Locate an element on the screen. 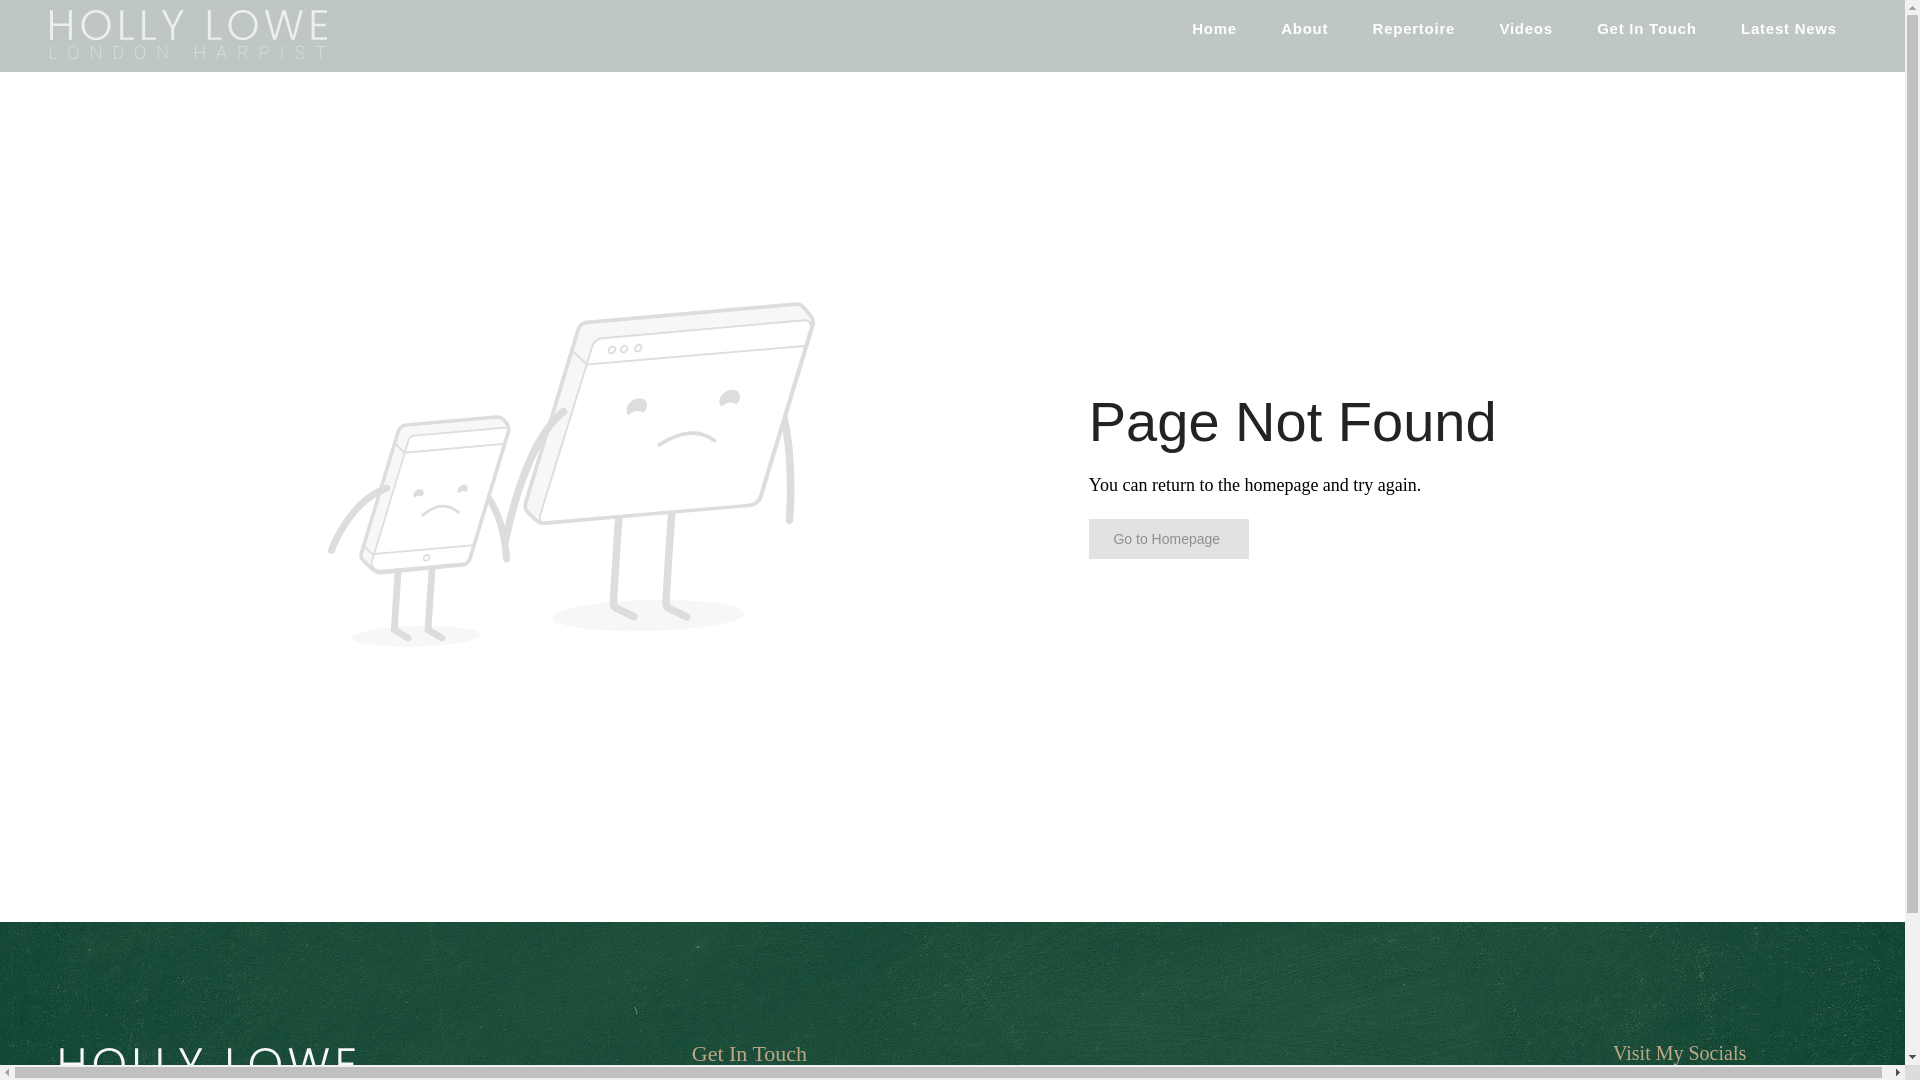 The height and width of the screenshot is (1080, 1920). Go to Homepage is located at coordinates (1168, 539).